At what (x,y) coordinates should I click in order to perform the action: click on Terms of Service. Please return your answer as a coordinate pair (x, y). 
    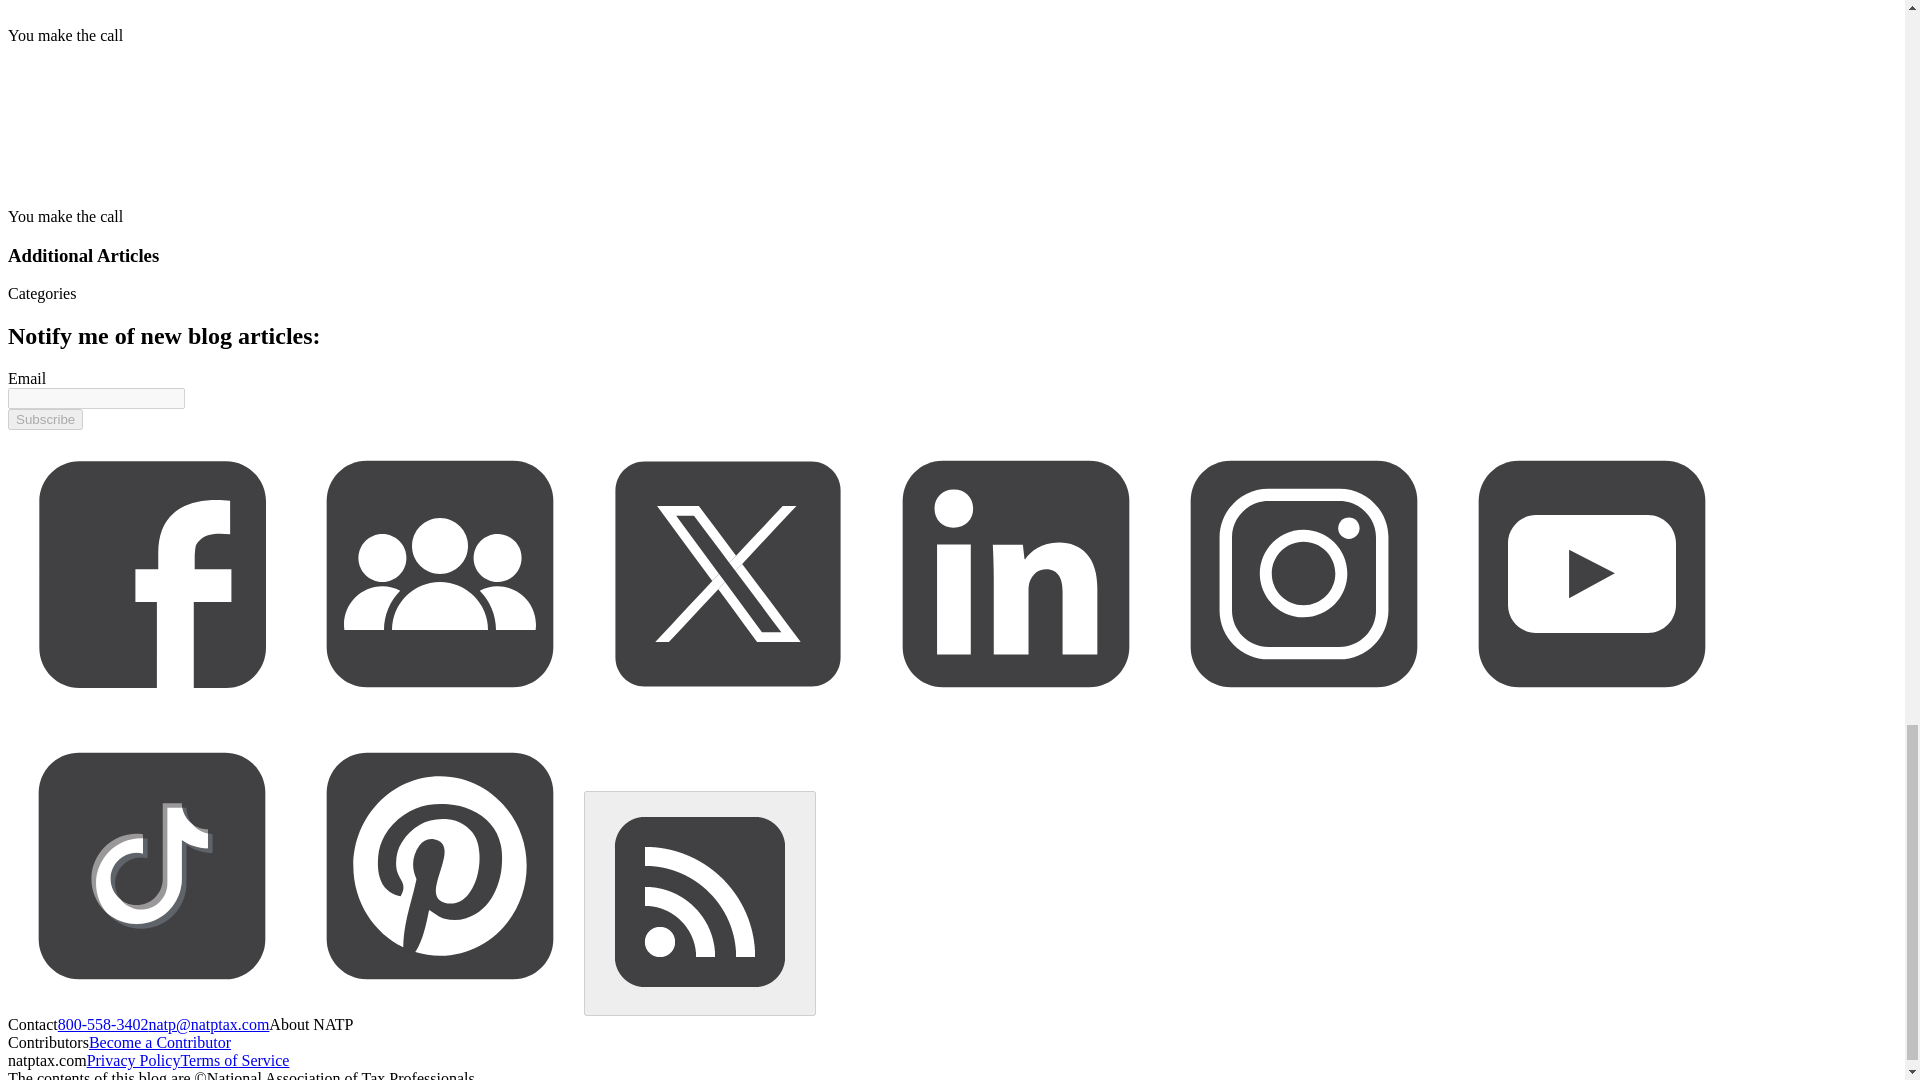
    Looking at the image, I should click on (234, 1060).